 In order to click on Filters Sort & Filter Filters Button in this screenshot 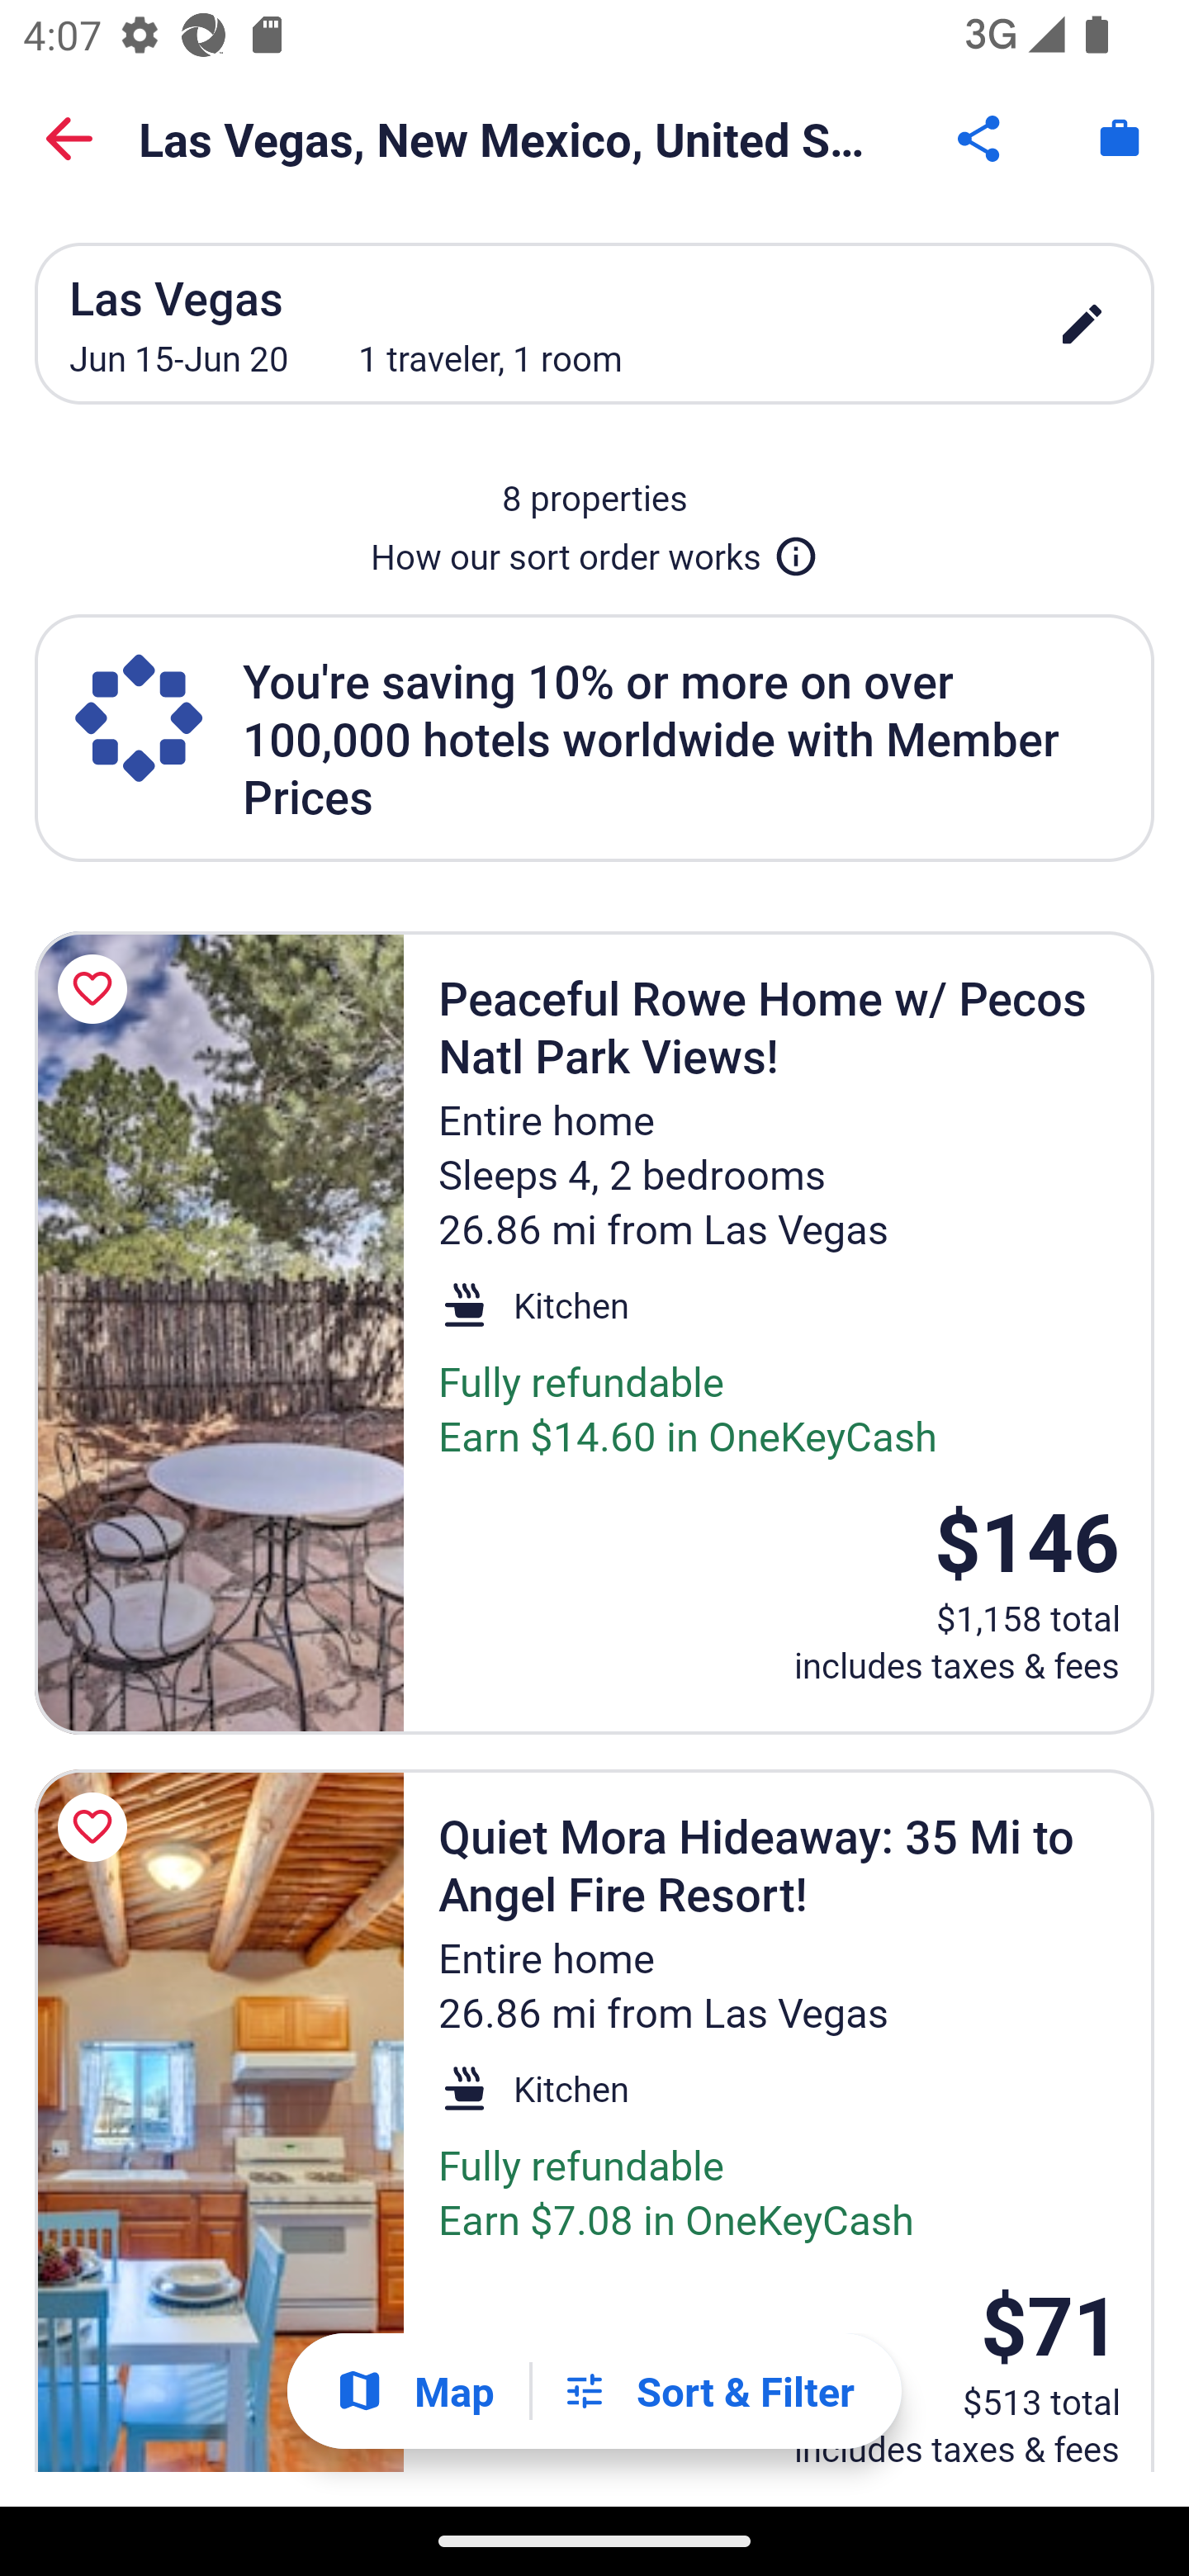, I will do `click(708, 2391)`.